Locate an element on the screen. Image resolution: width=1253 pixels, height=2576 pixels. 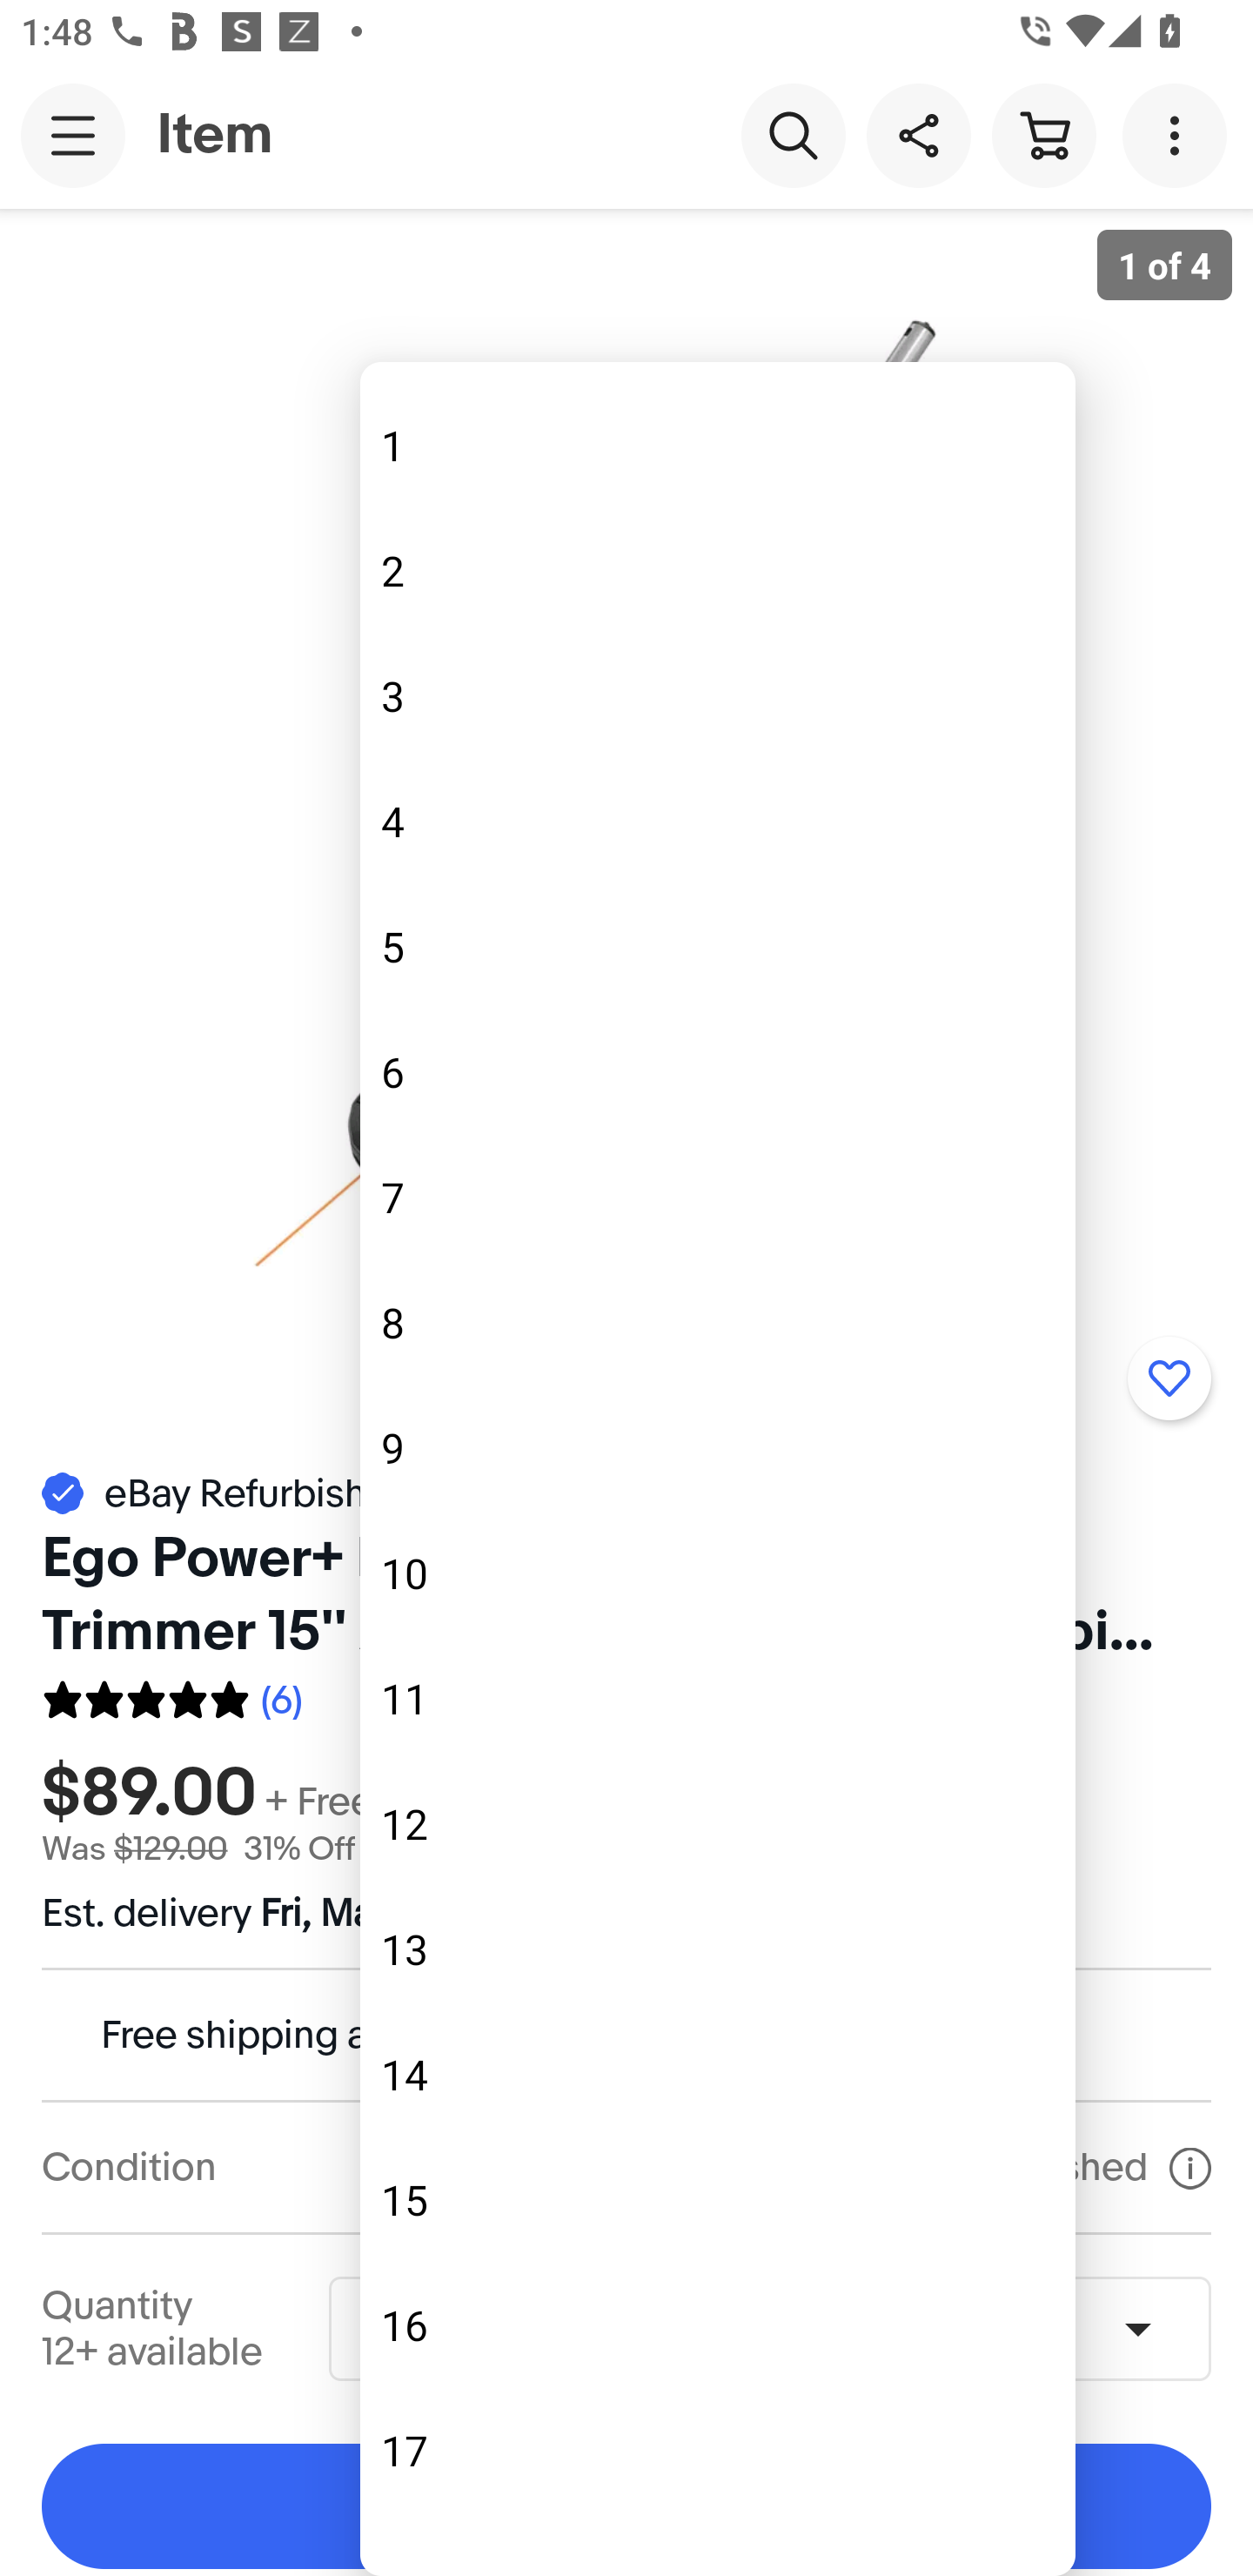
16 is located at coordinates (717, 2324).